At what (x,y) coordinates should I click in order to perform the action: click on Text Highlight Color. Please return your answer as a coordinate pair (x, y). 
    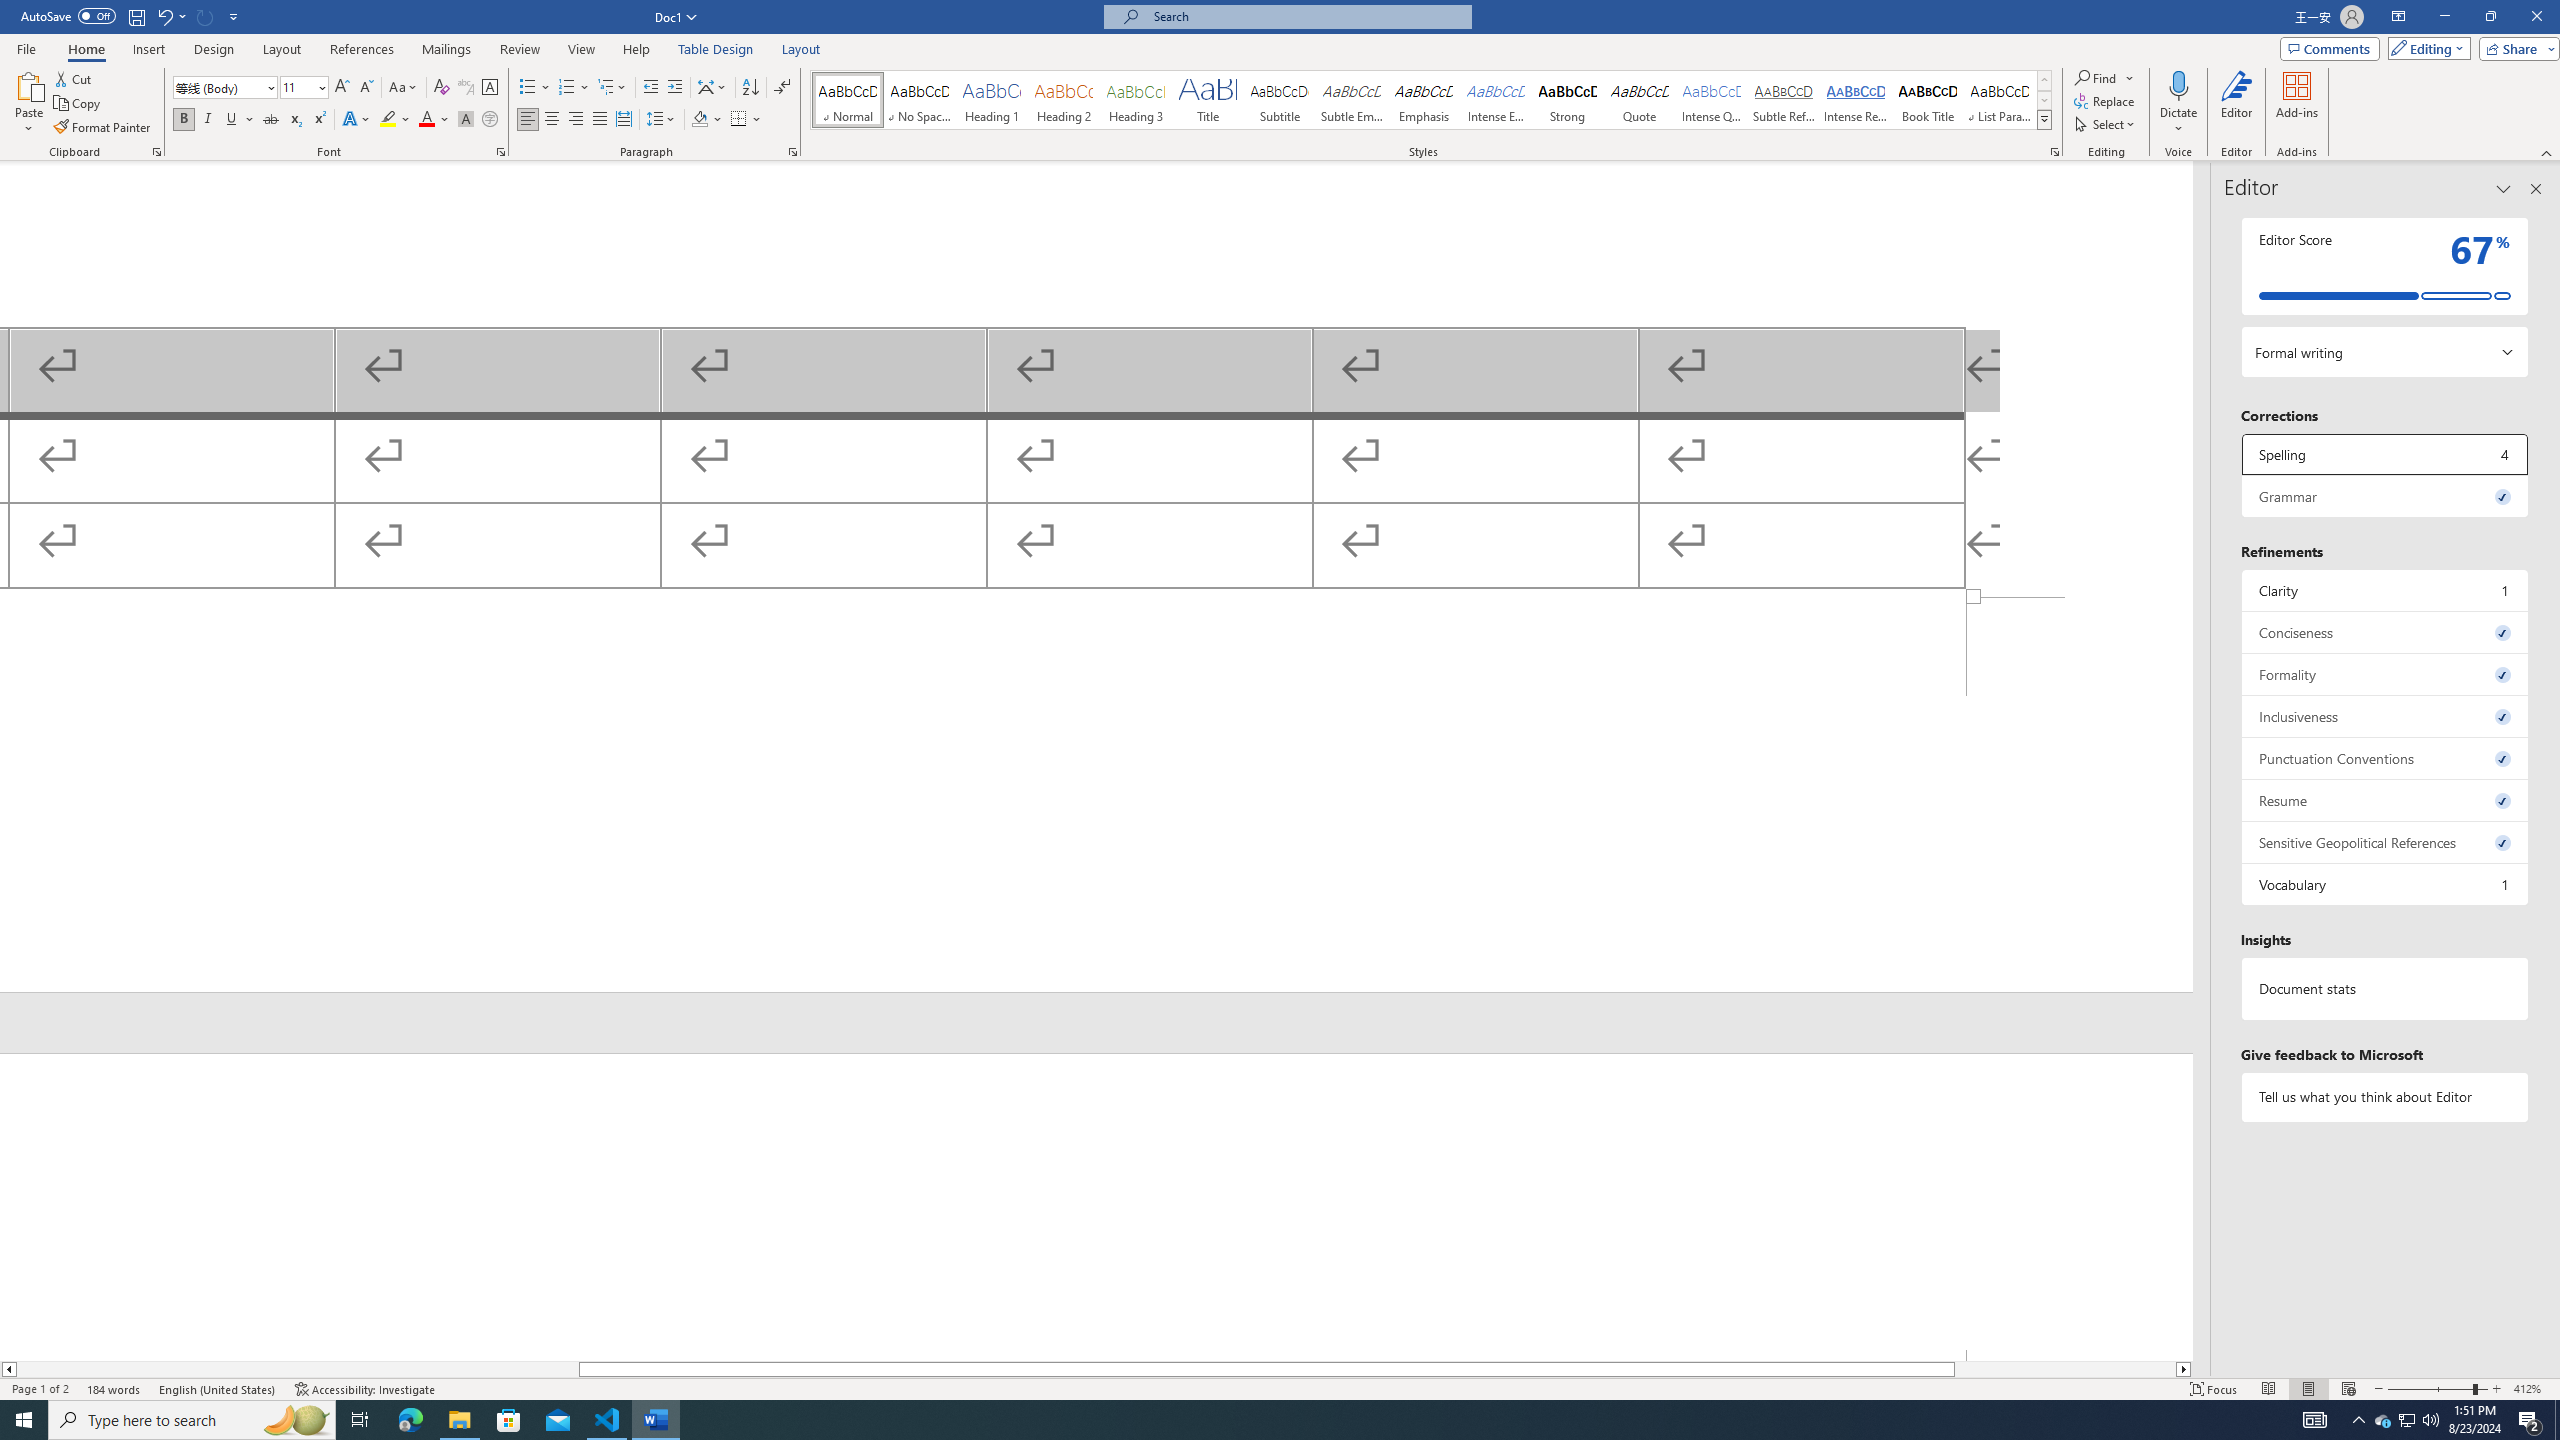
    Looking at the image, I should click on (395, 120).